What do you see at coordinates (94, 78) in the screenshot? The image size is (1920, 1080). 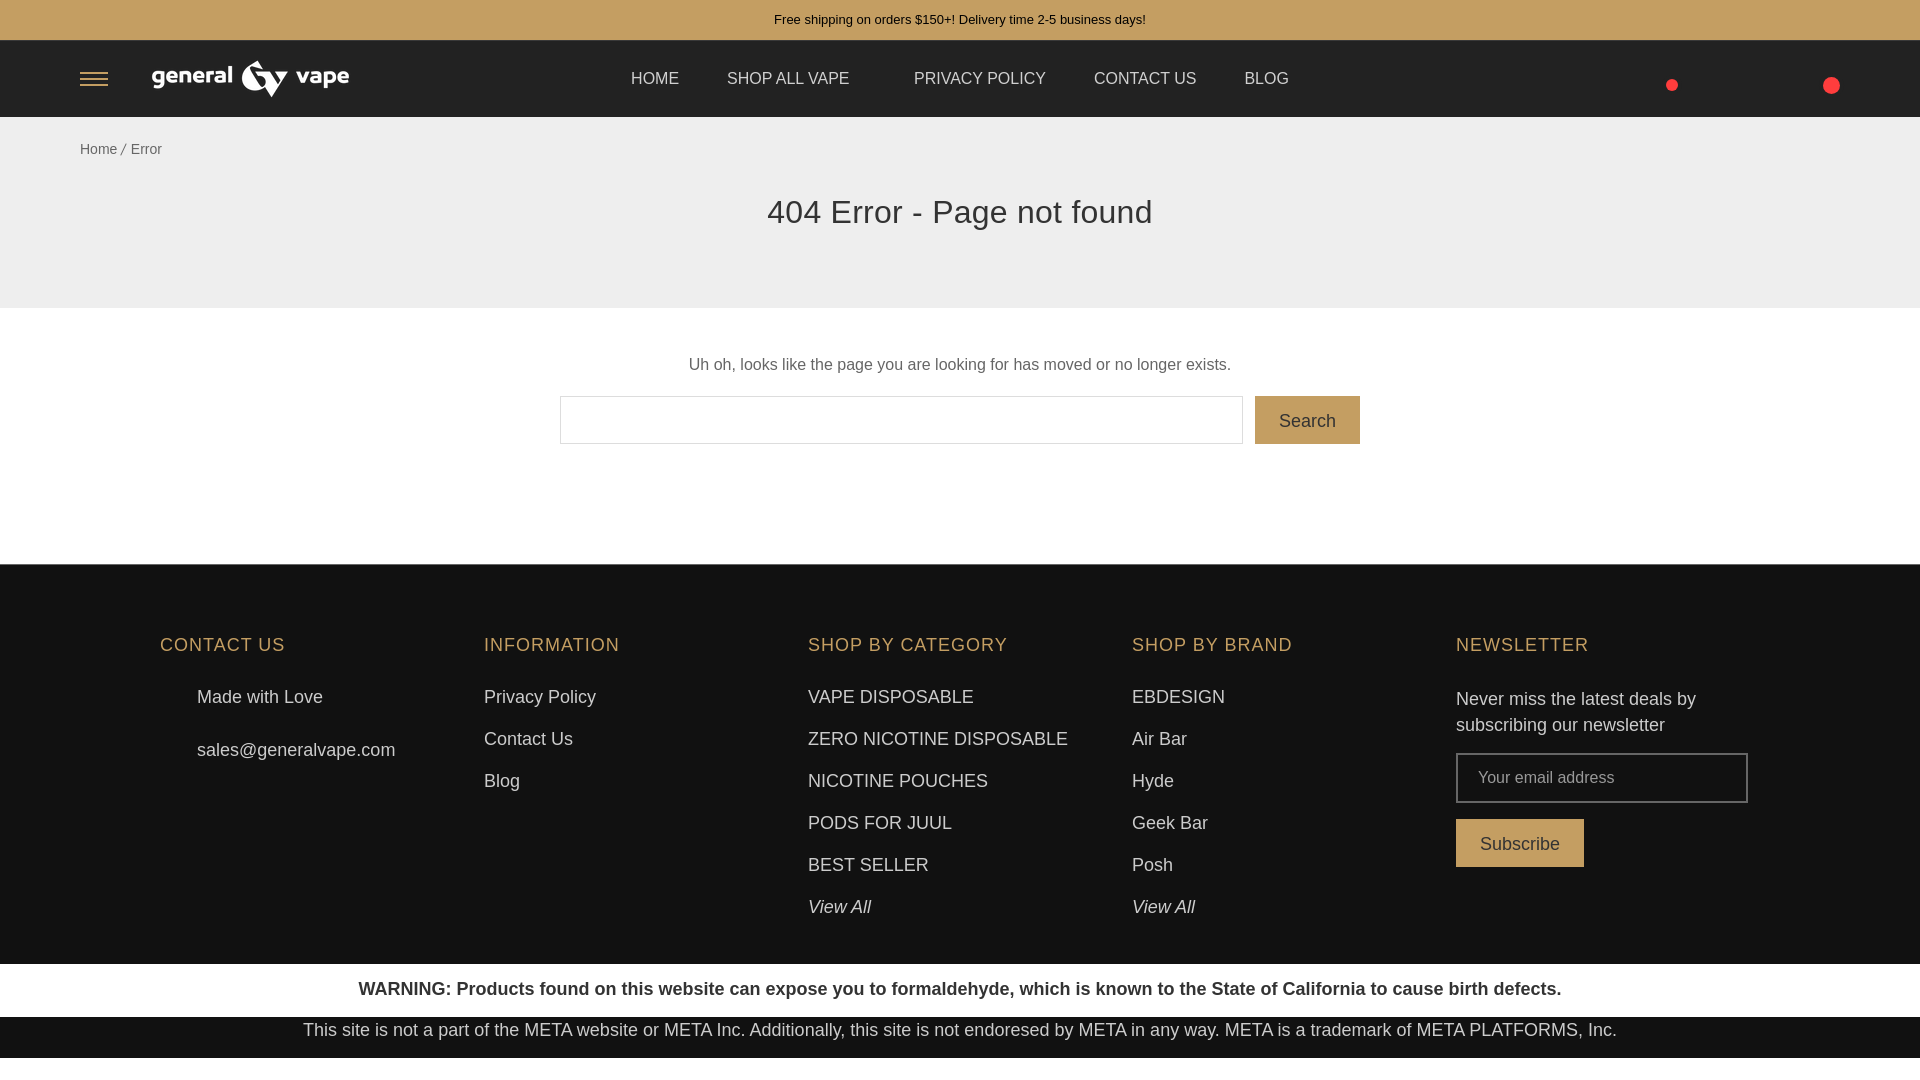 I see `Toggle menu` at bounding box center [94, 78].